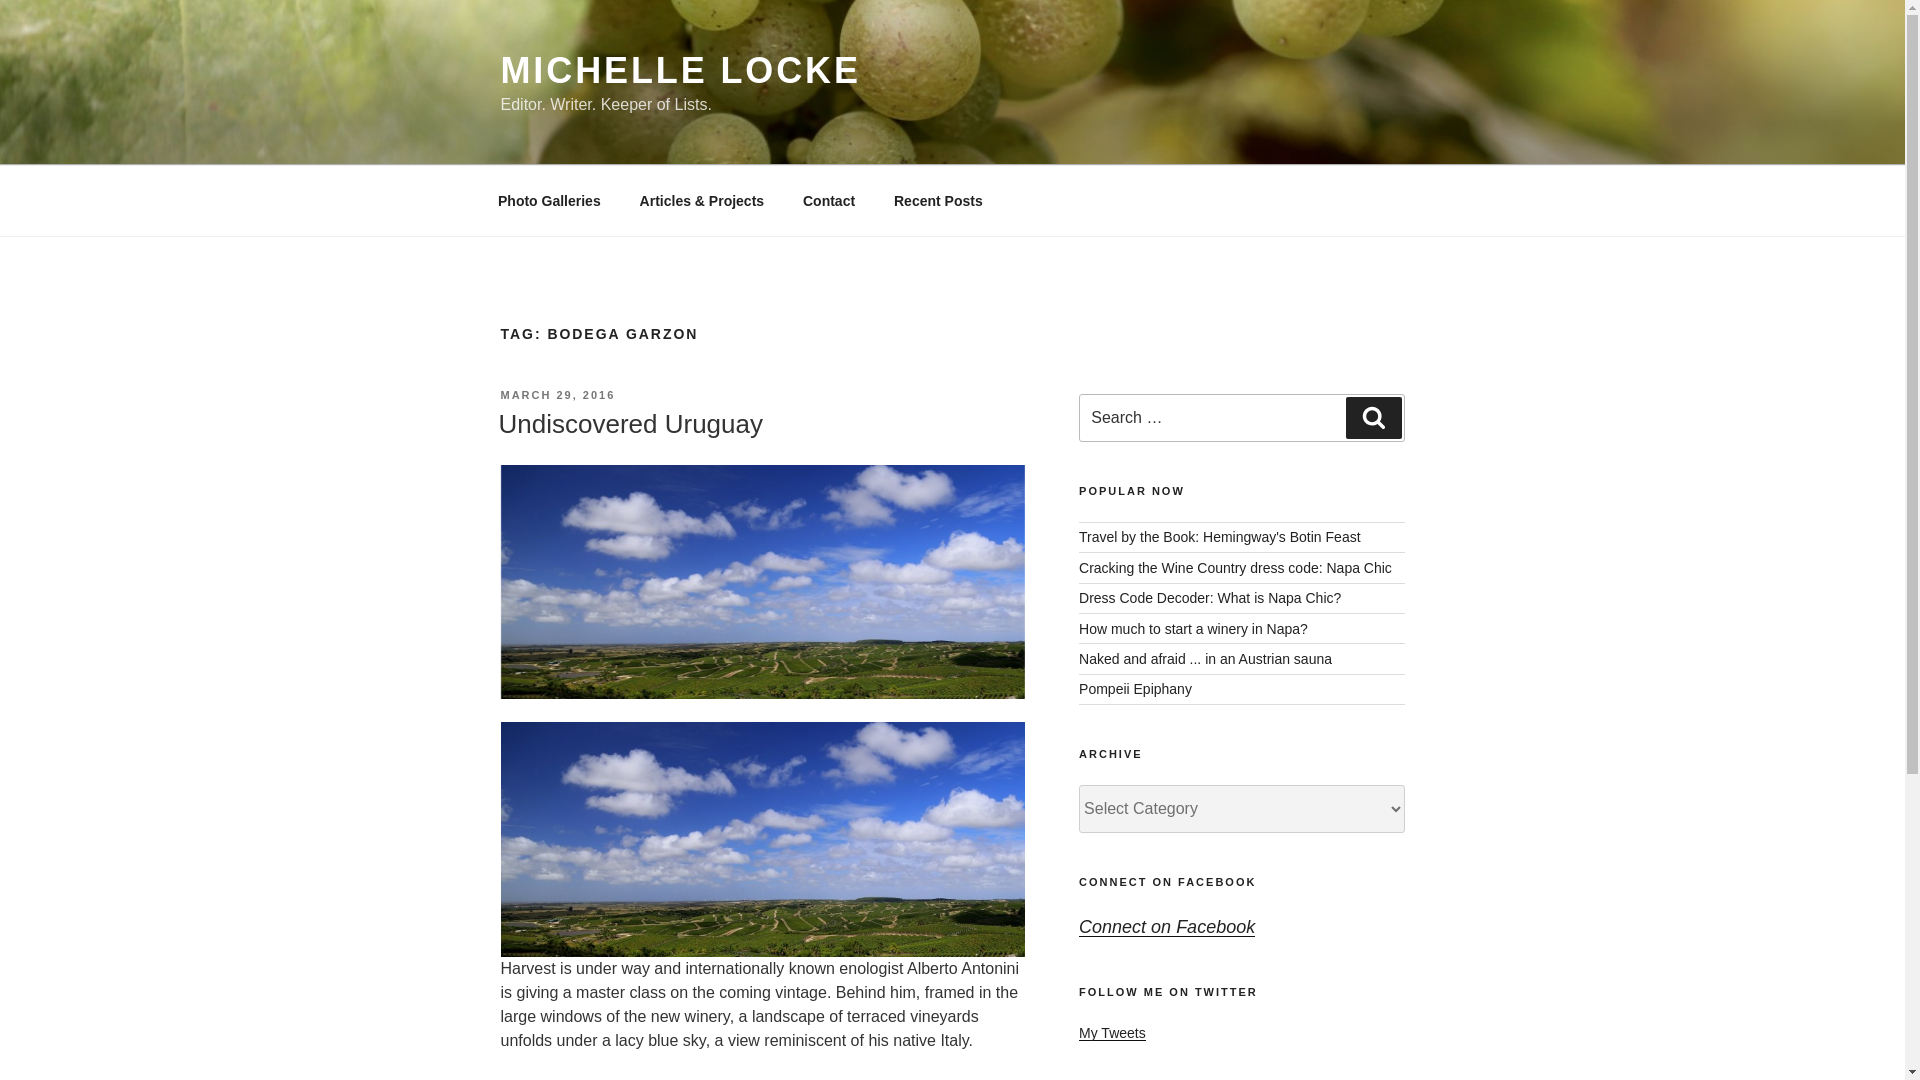 This screenshot has height=1080, width=1920. Describe the element at coordinates (556, 394) in the screenshot. I see `MARCH 29, 2016` at that location.